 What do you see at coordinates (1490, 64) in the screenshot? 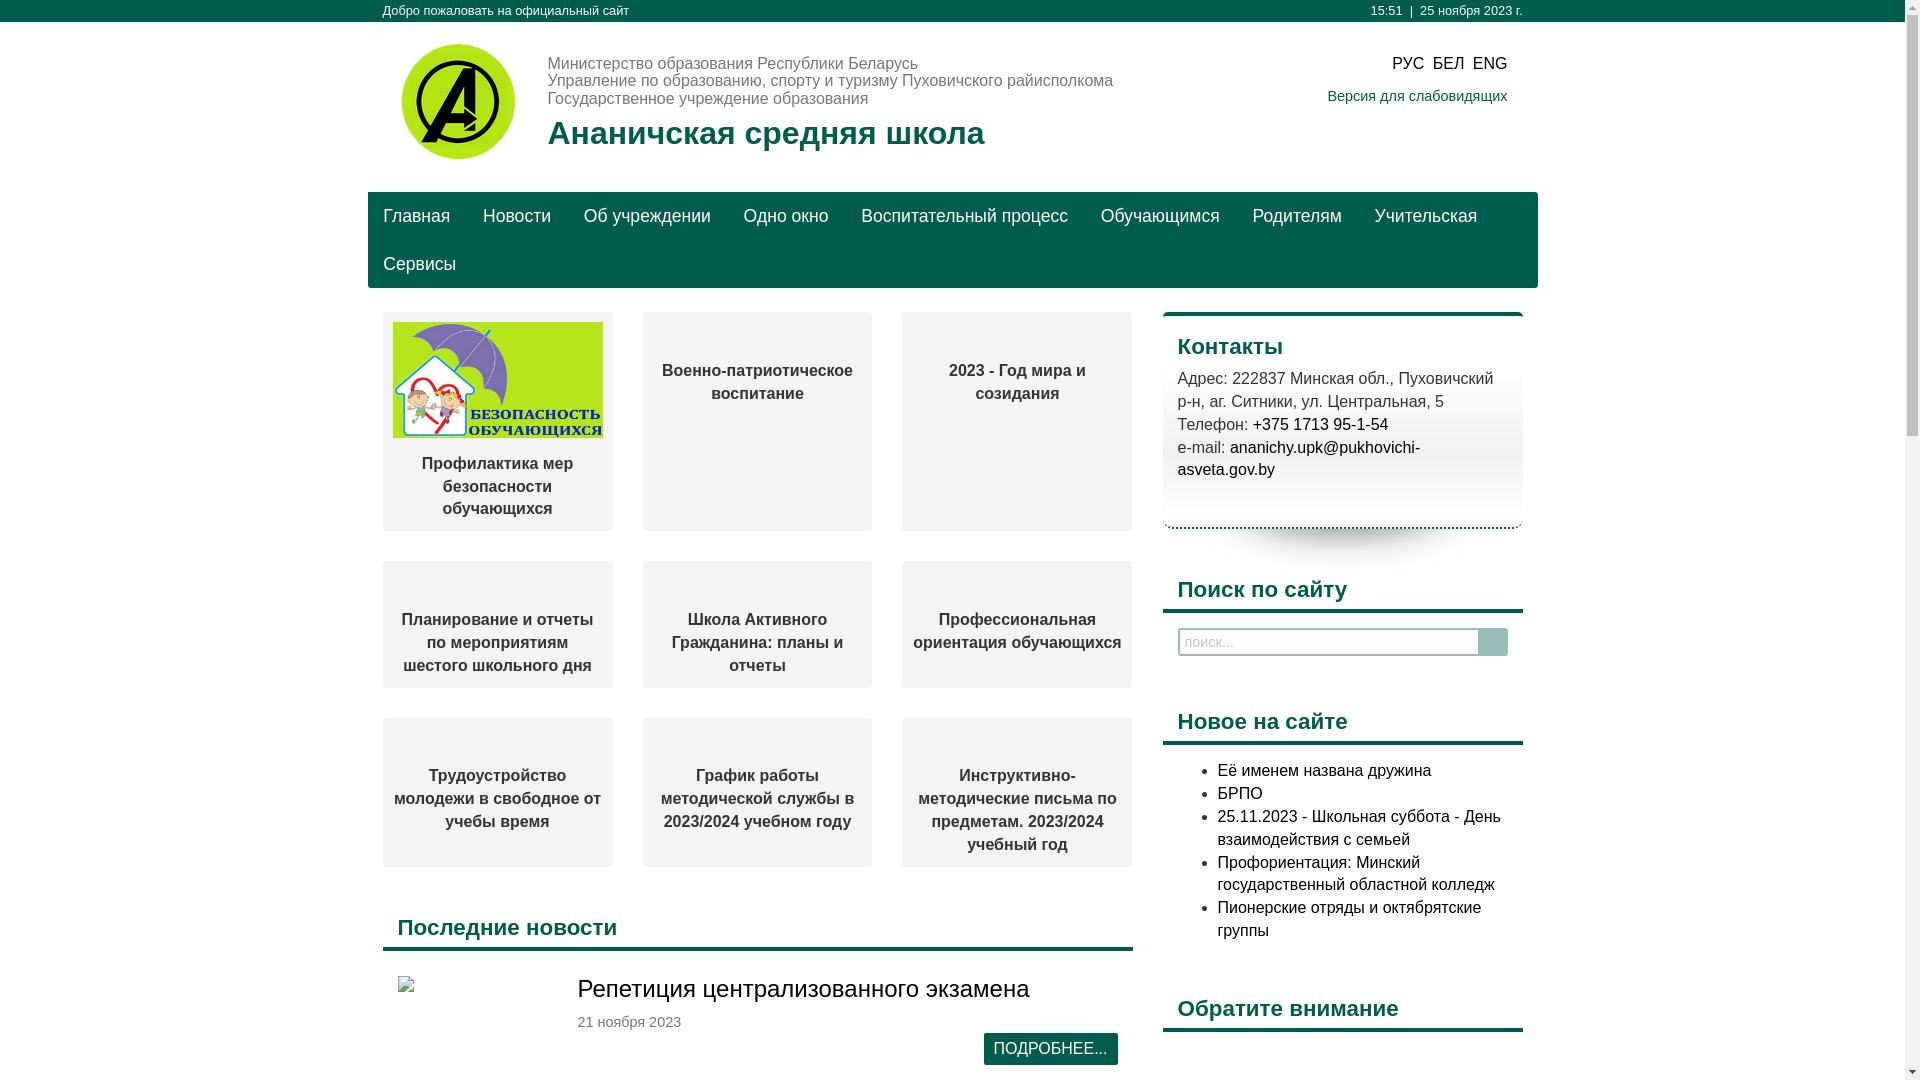
I see `ENG` at bounding box center [1490, 64].